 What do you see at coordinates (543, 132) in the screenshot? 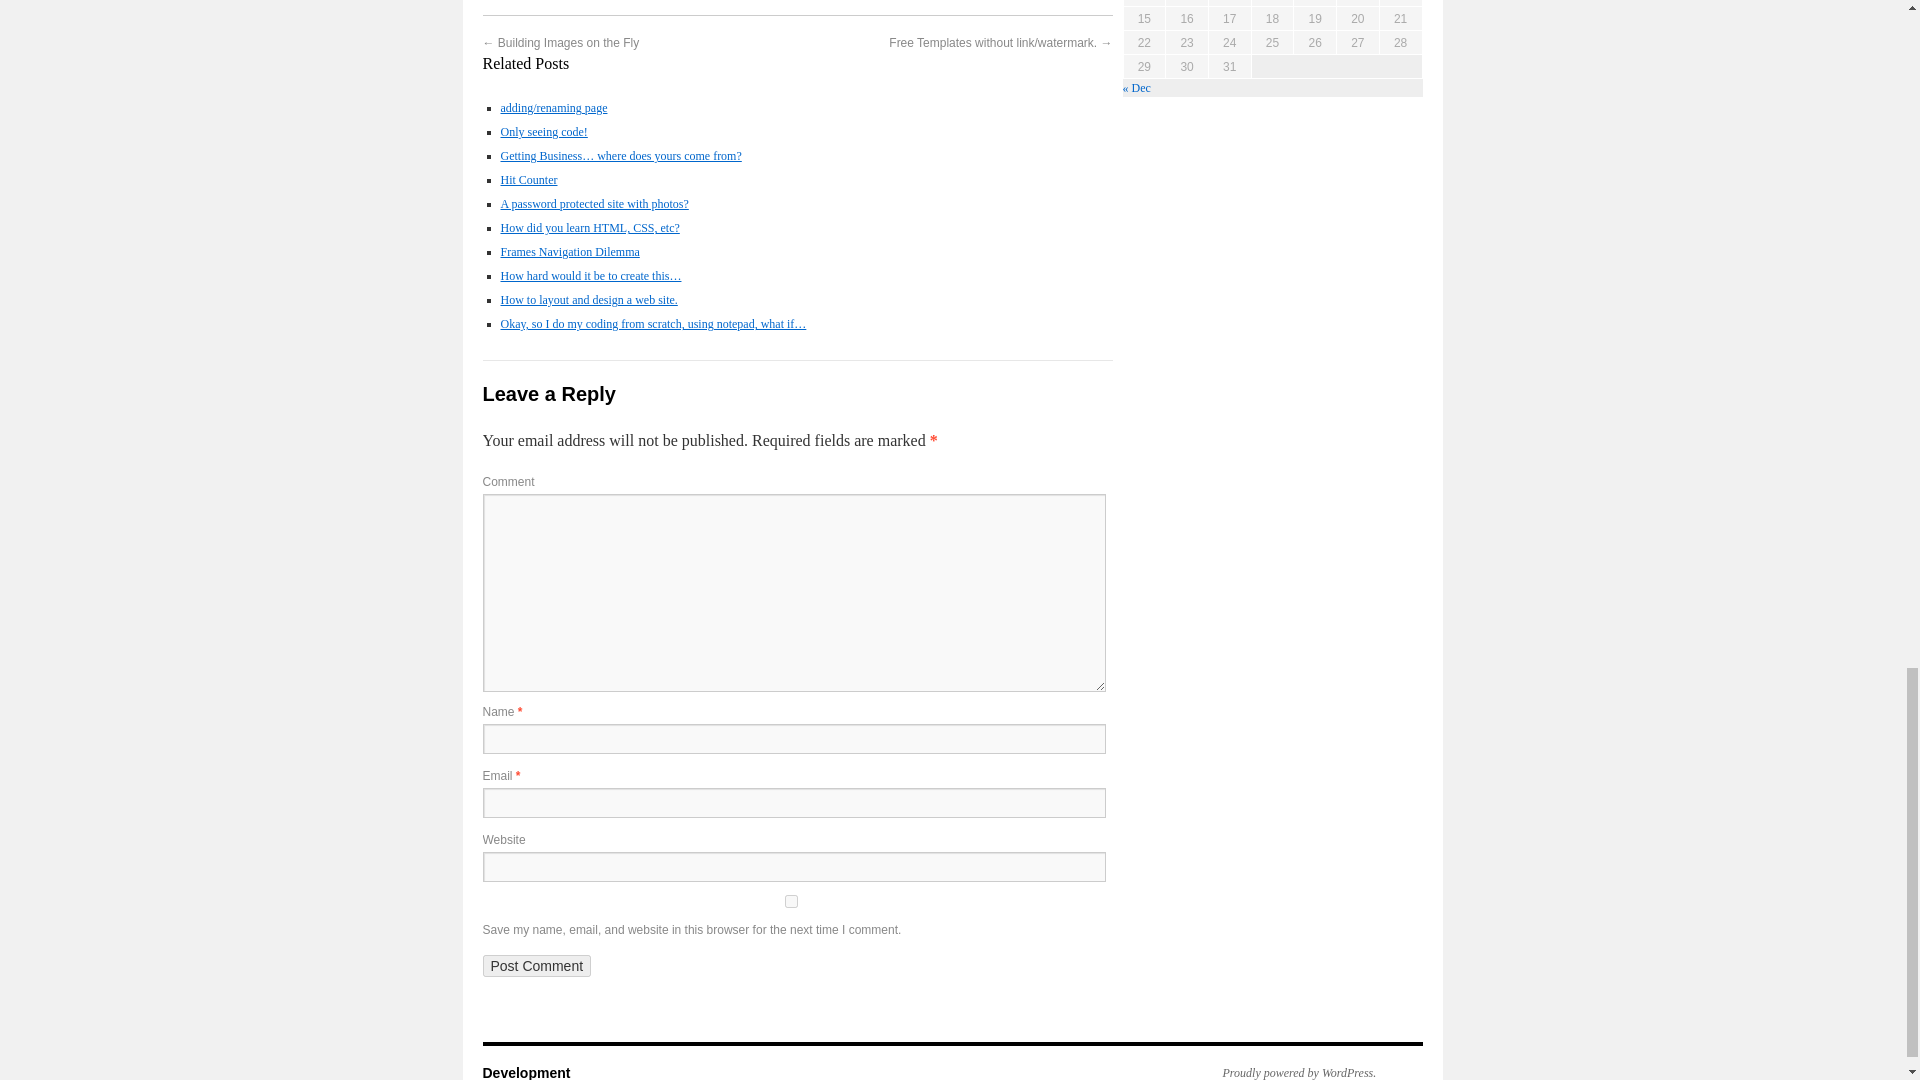
I see `Only seeing code!` at bounding box center [543, 132].